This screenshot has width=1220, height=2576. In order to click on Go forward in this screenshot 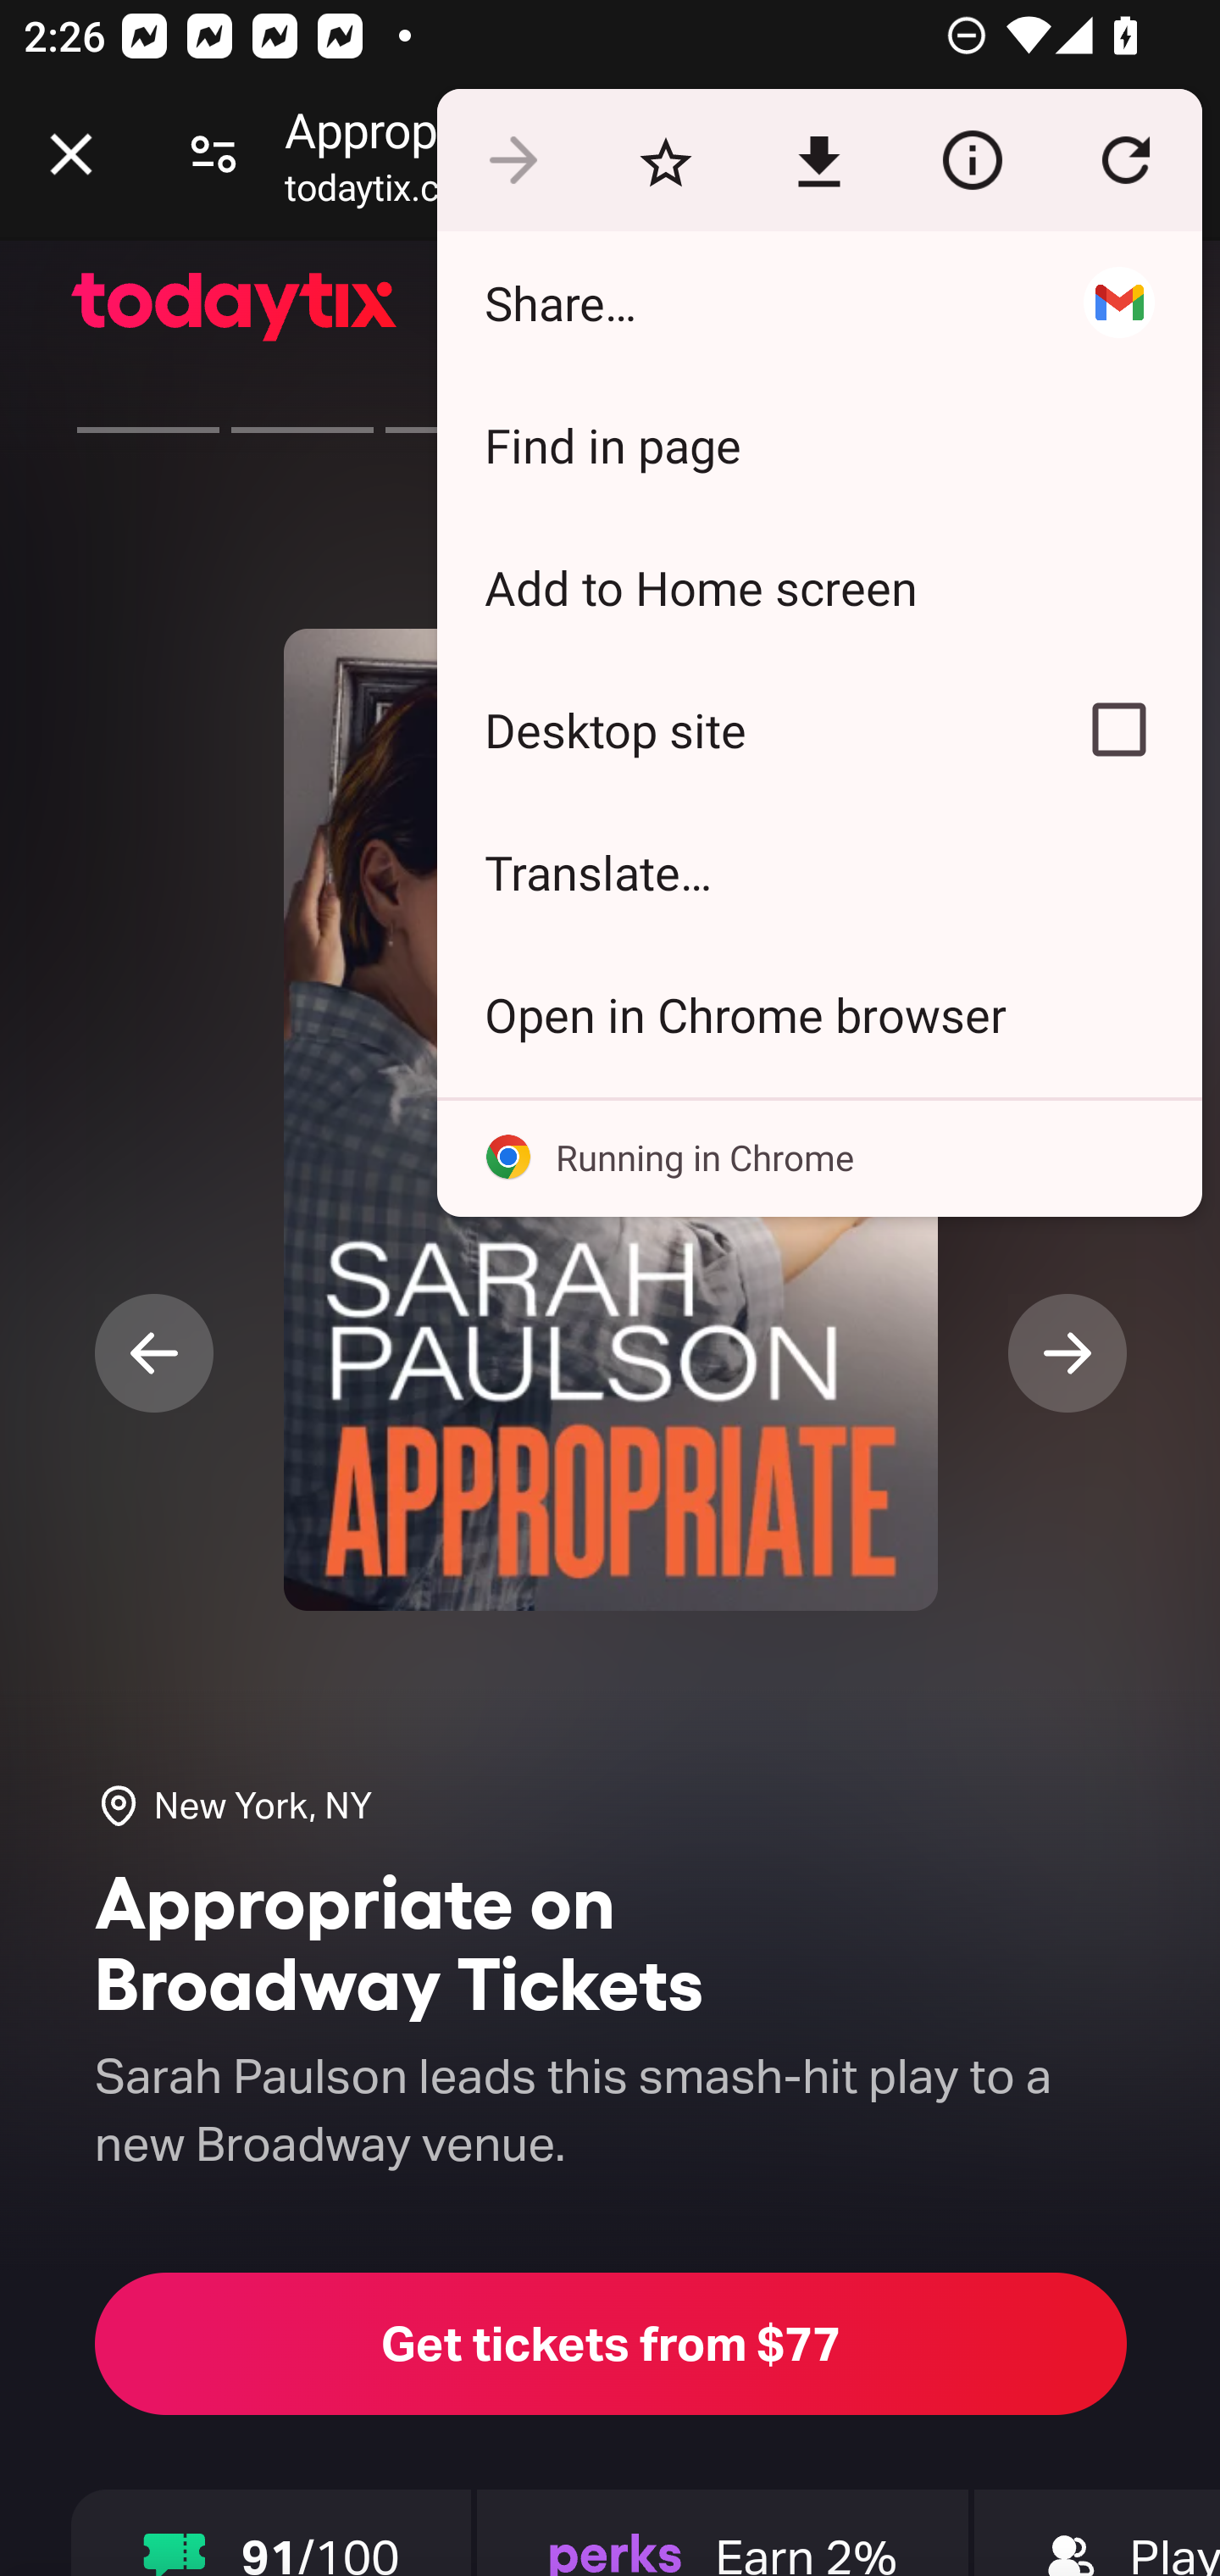, I will do `click(513, 161)`.